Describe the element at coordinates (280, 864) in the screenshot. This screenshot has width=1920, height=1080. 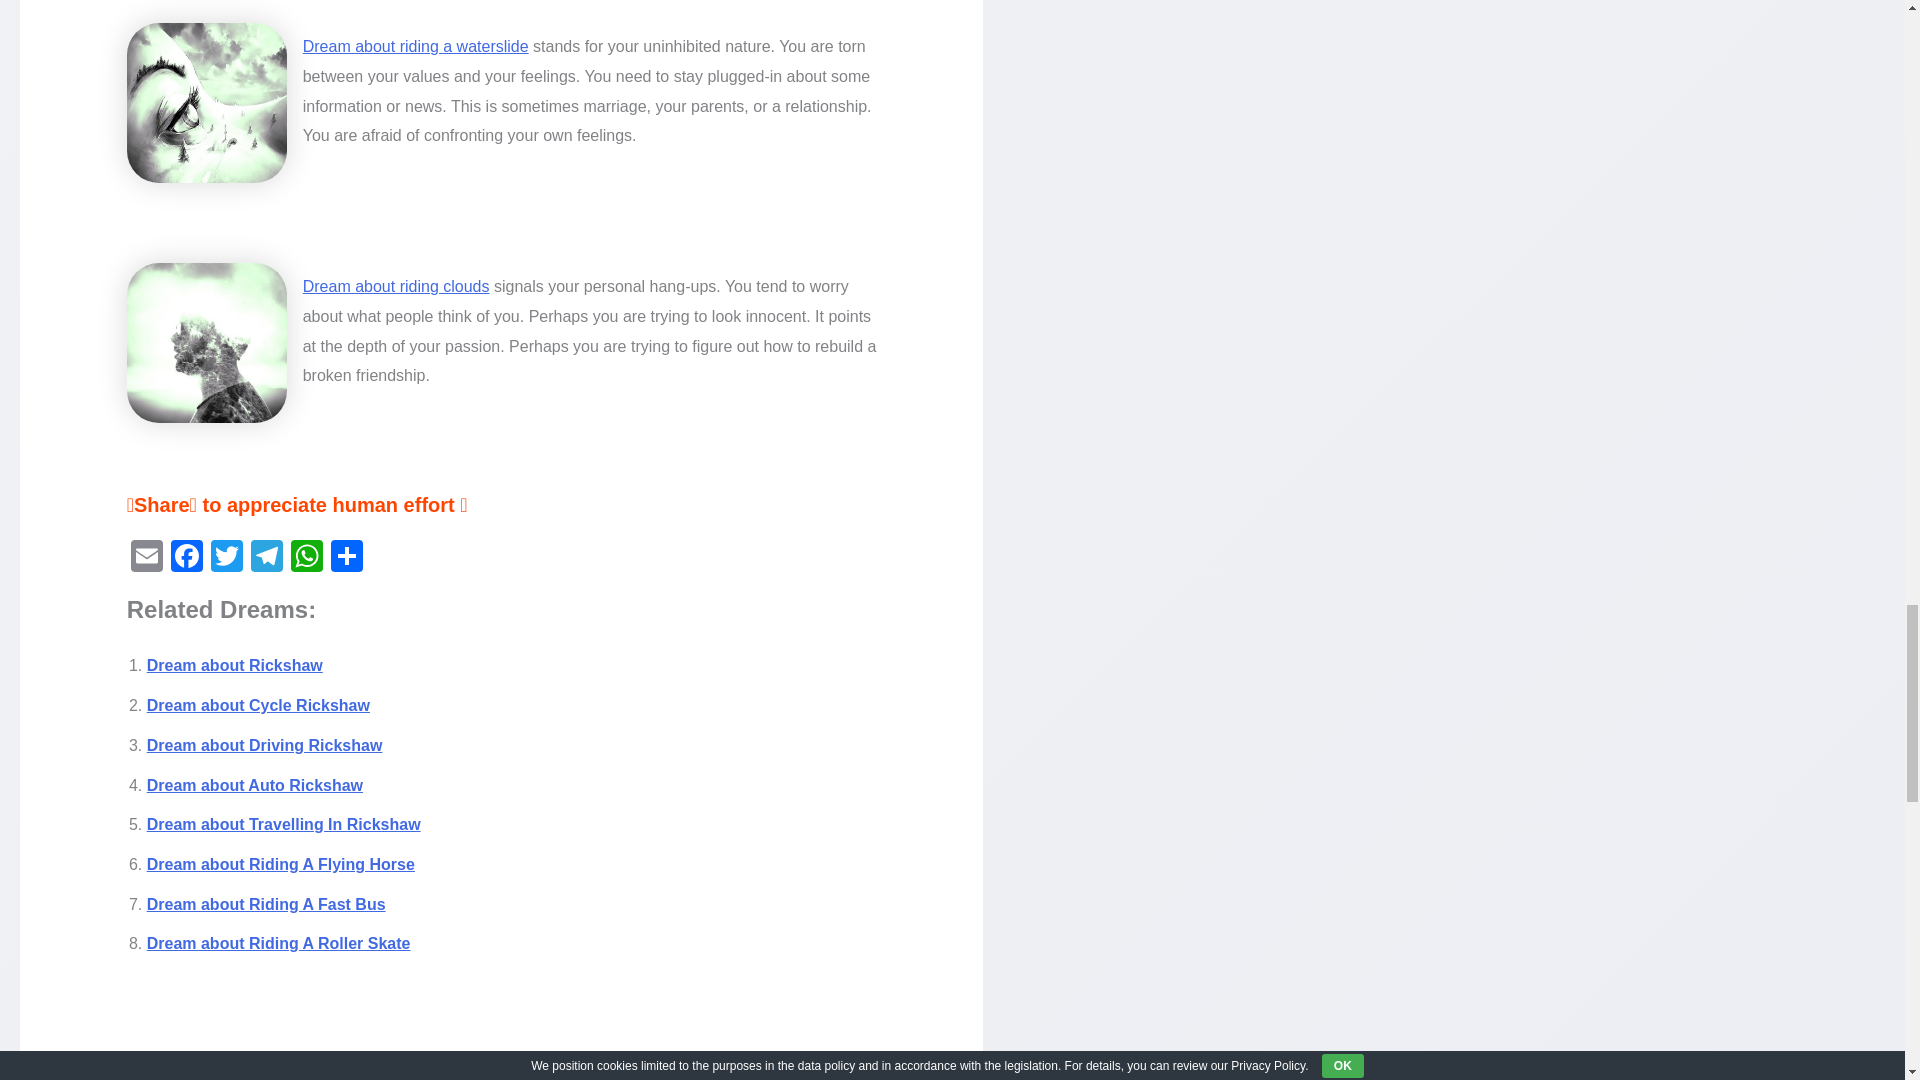
I see `Dream about Riding A Flying Horse` at that location.